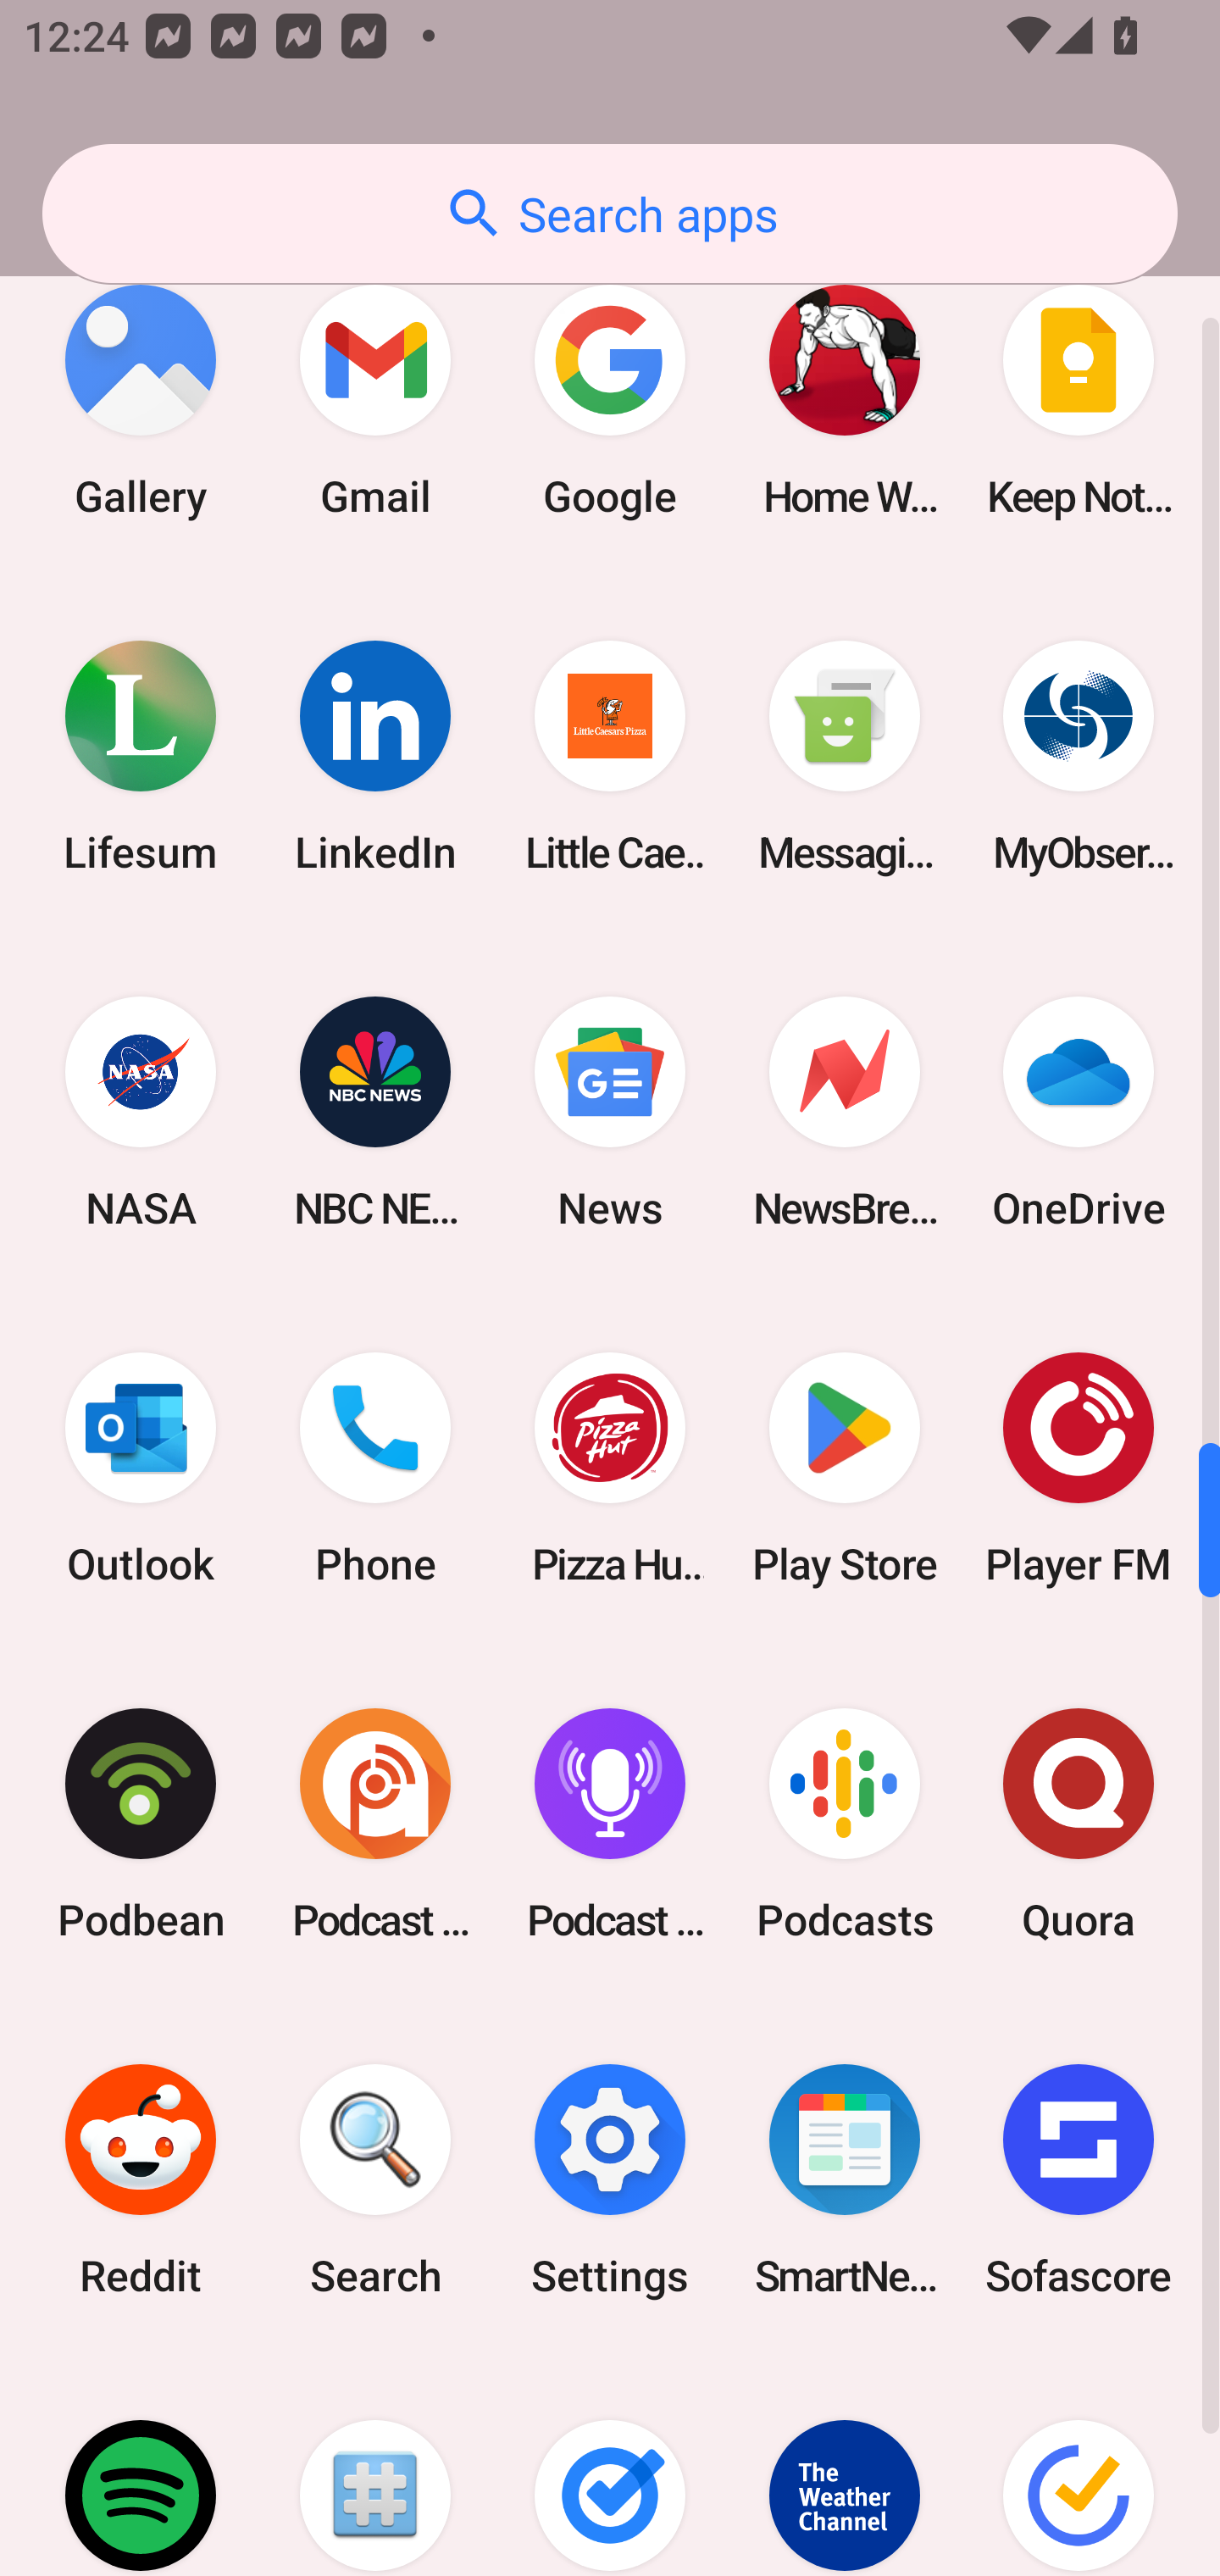 Image resolution: width=1220 pixels, height=2576 pixels. What do you see at coordinates (375, 1468) in the screenshot?
I see `Phone` at bounding box center [375, 1468].